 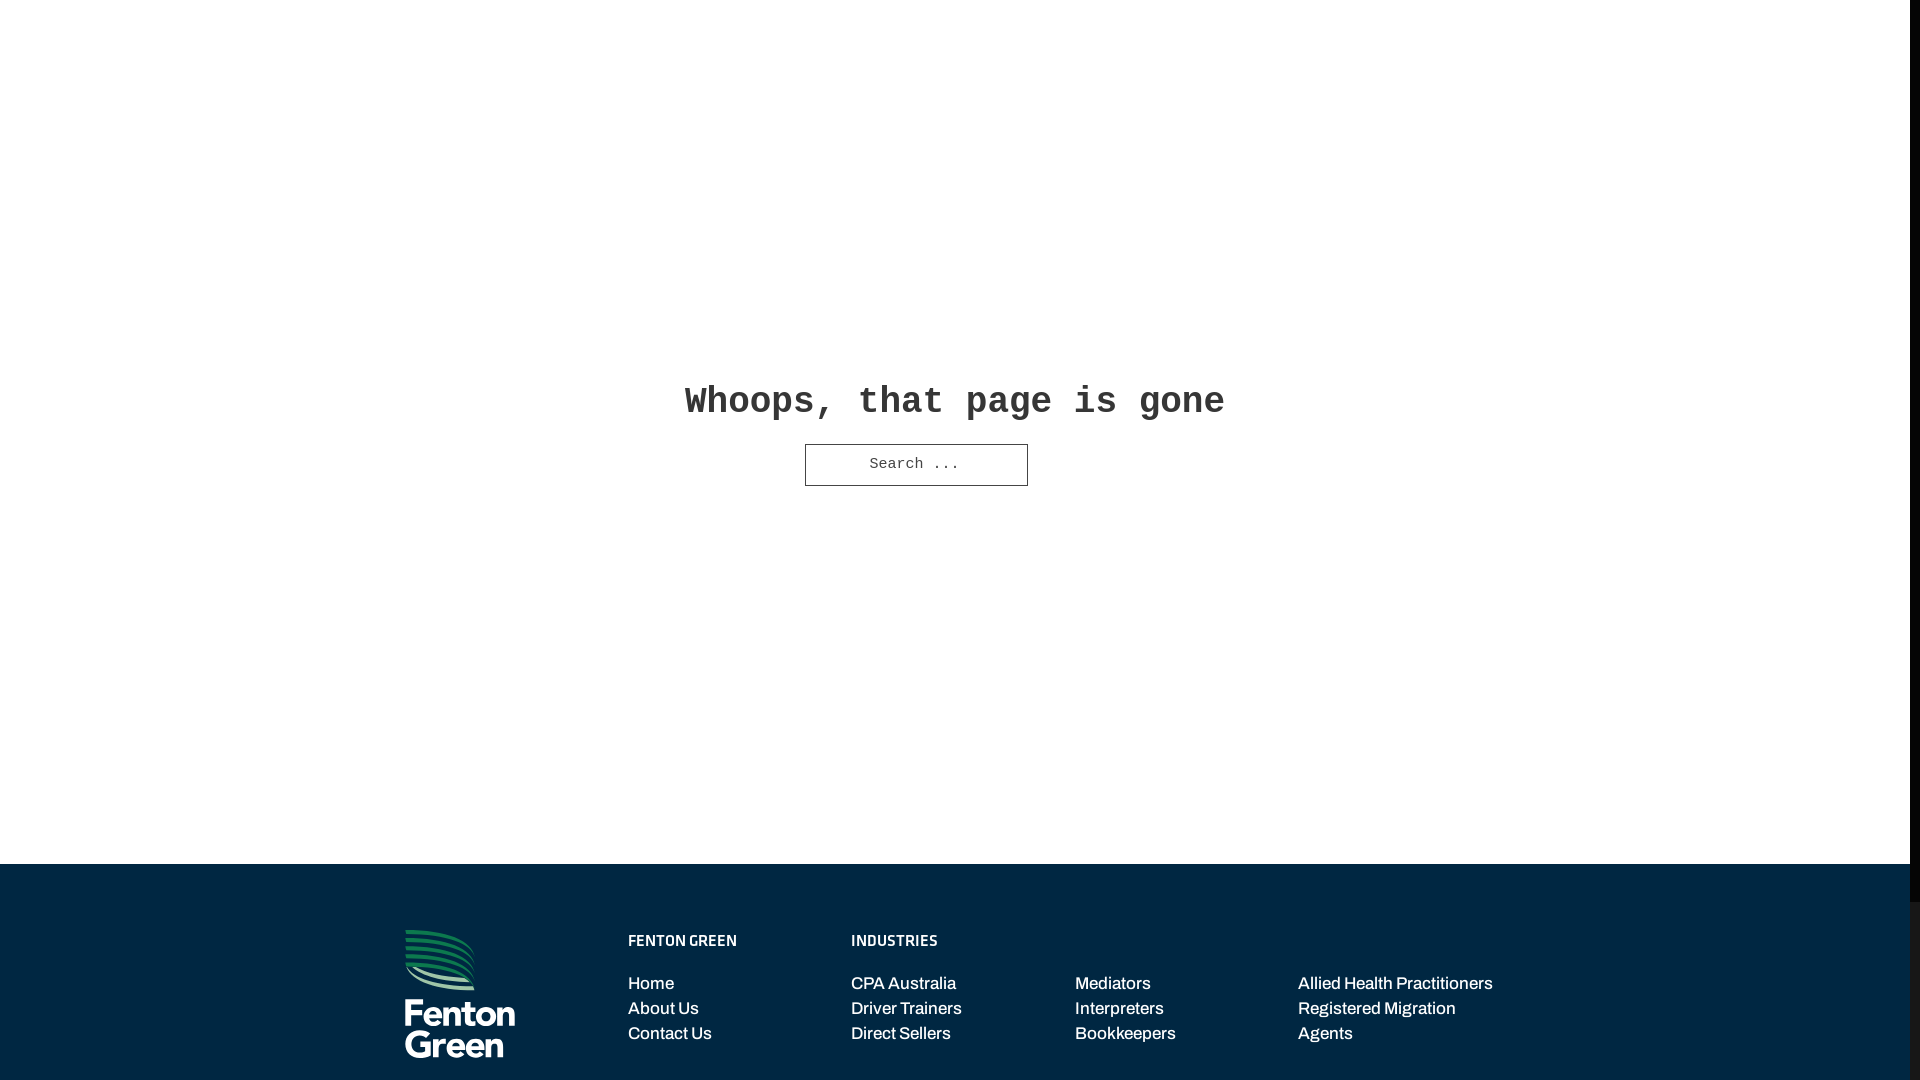 I want to click on CONTACT, so click(x=1455, y=40).